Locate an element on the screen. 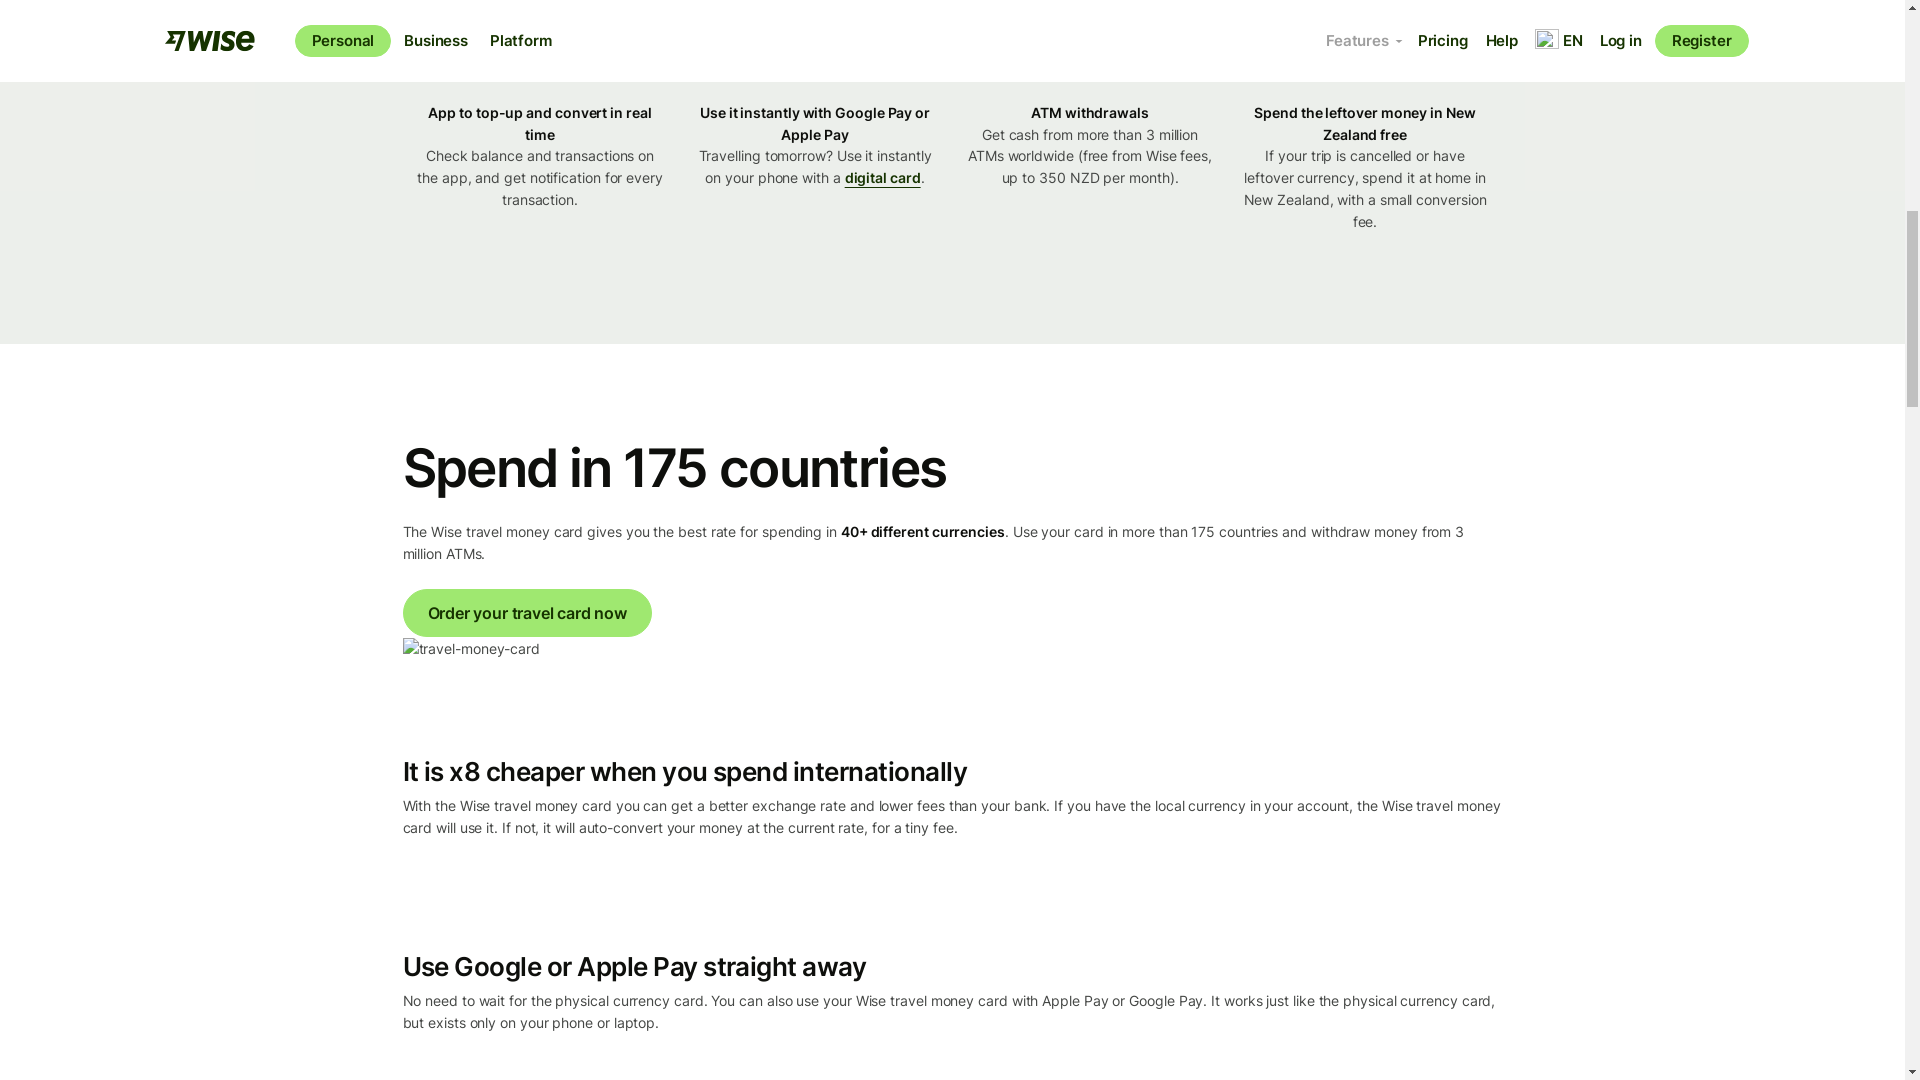 The height and width of the screenshot is (1080, 1920). digital card is located at coordinates (882, 176).